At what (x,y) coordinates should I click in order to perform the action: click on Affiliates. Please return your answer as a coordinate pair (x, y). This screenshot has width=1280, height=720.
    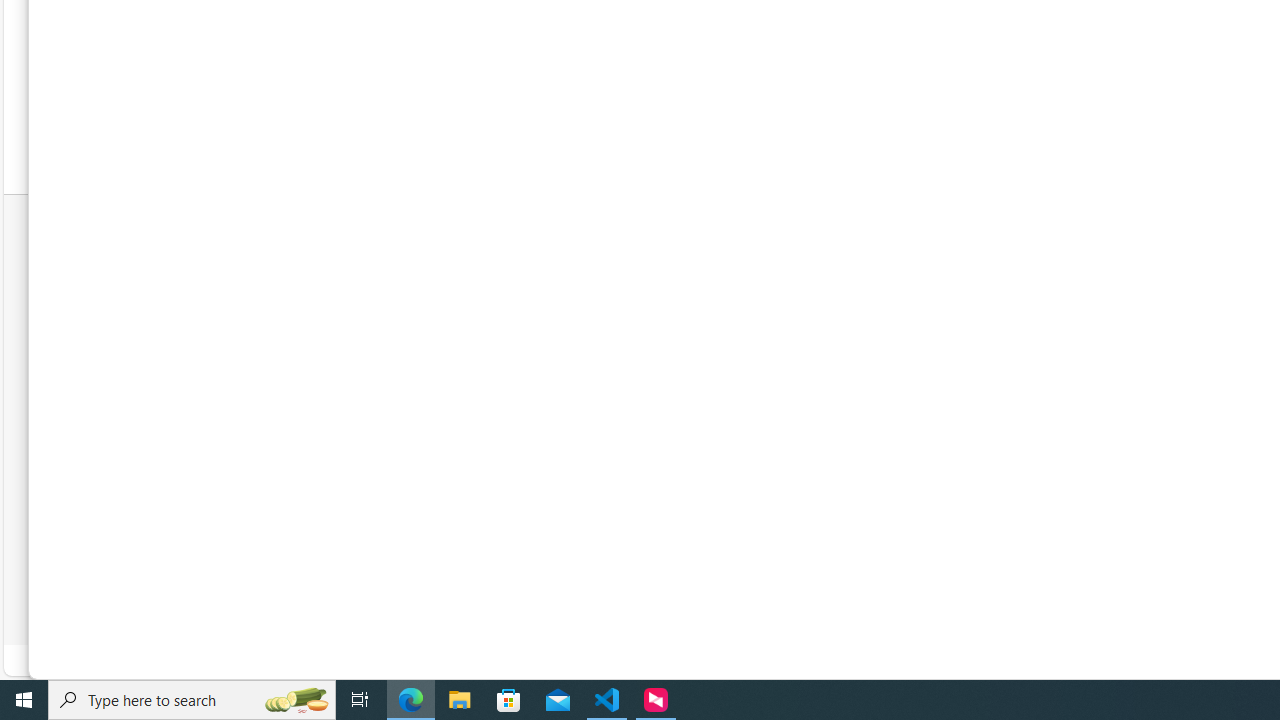
    Looking at the image, I should click on (981, 336).